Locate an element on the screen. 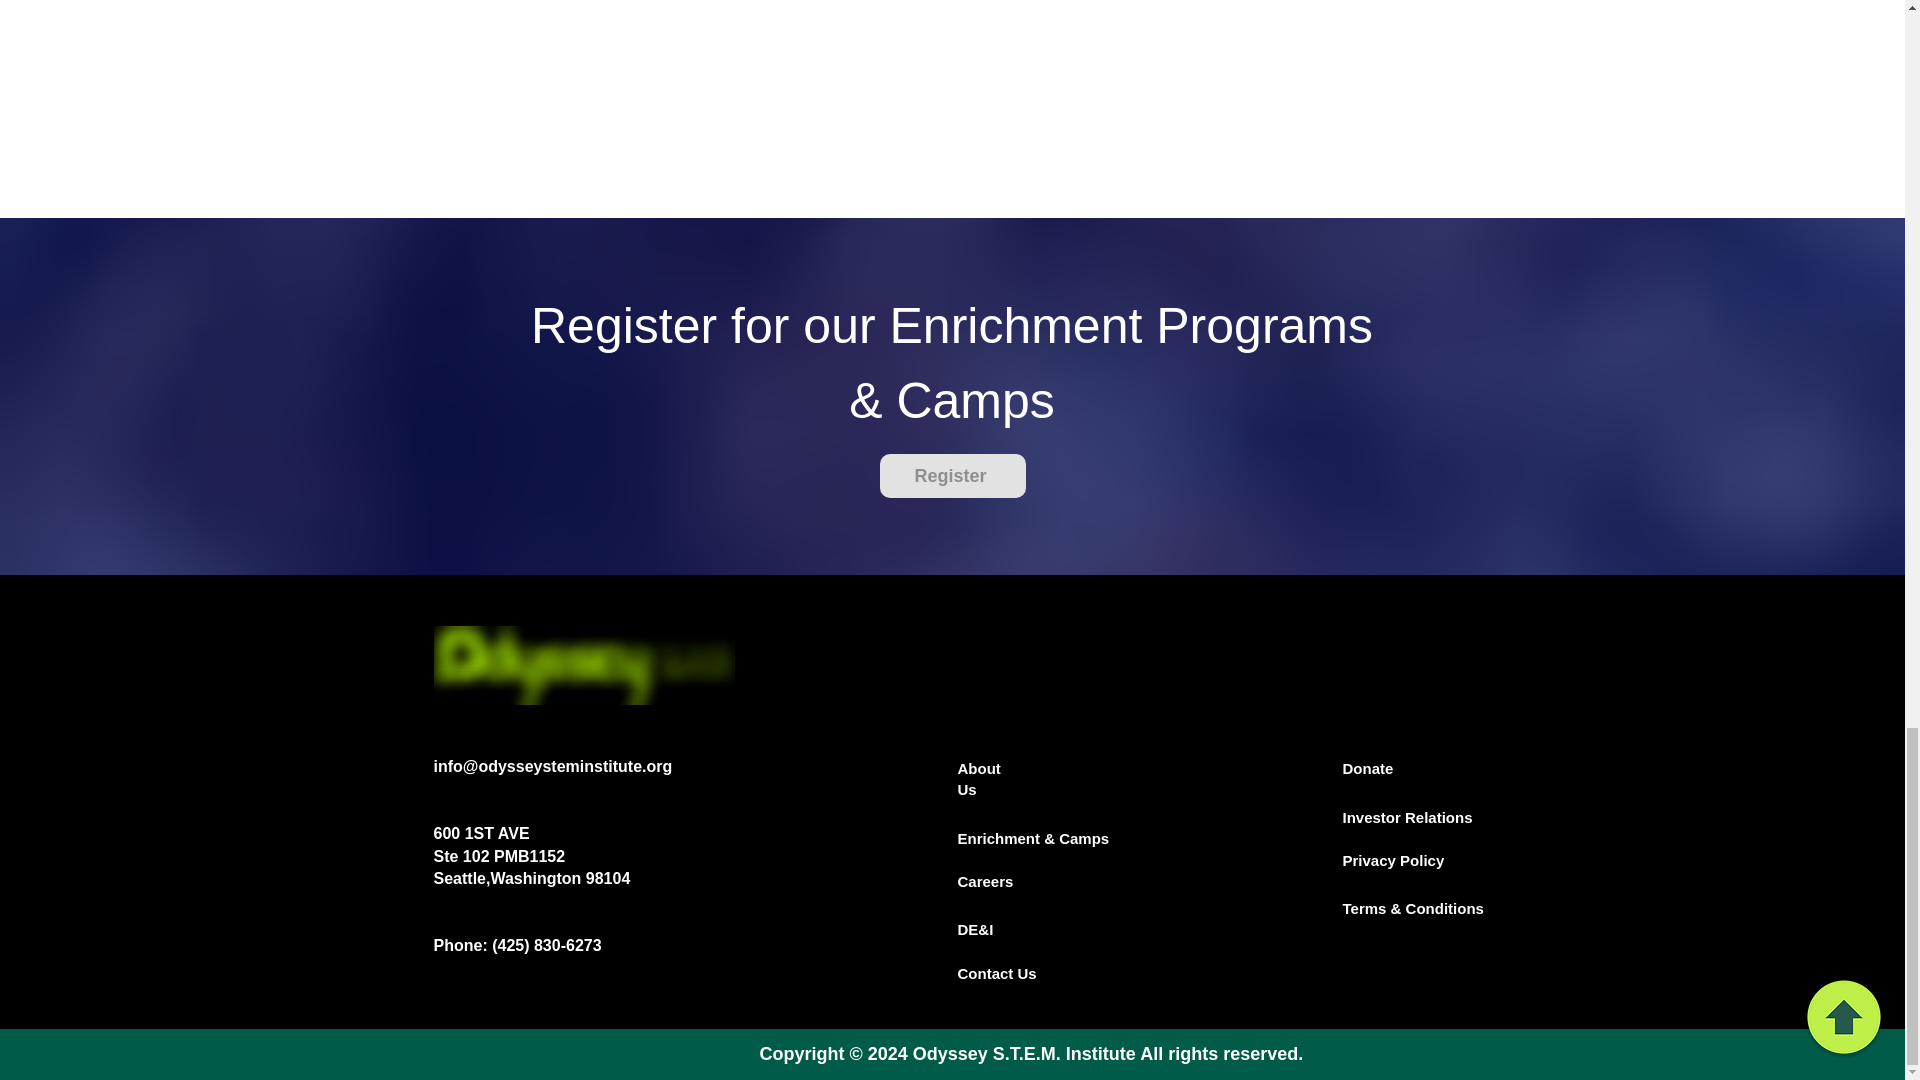 This screenshot has width=1920, height=1080. Careers is located at coordinates (986, 880).